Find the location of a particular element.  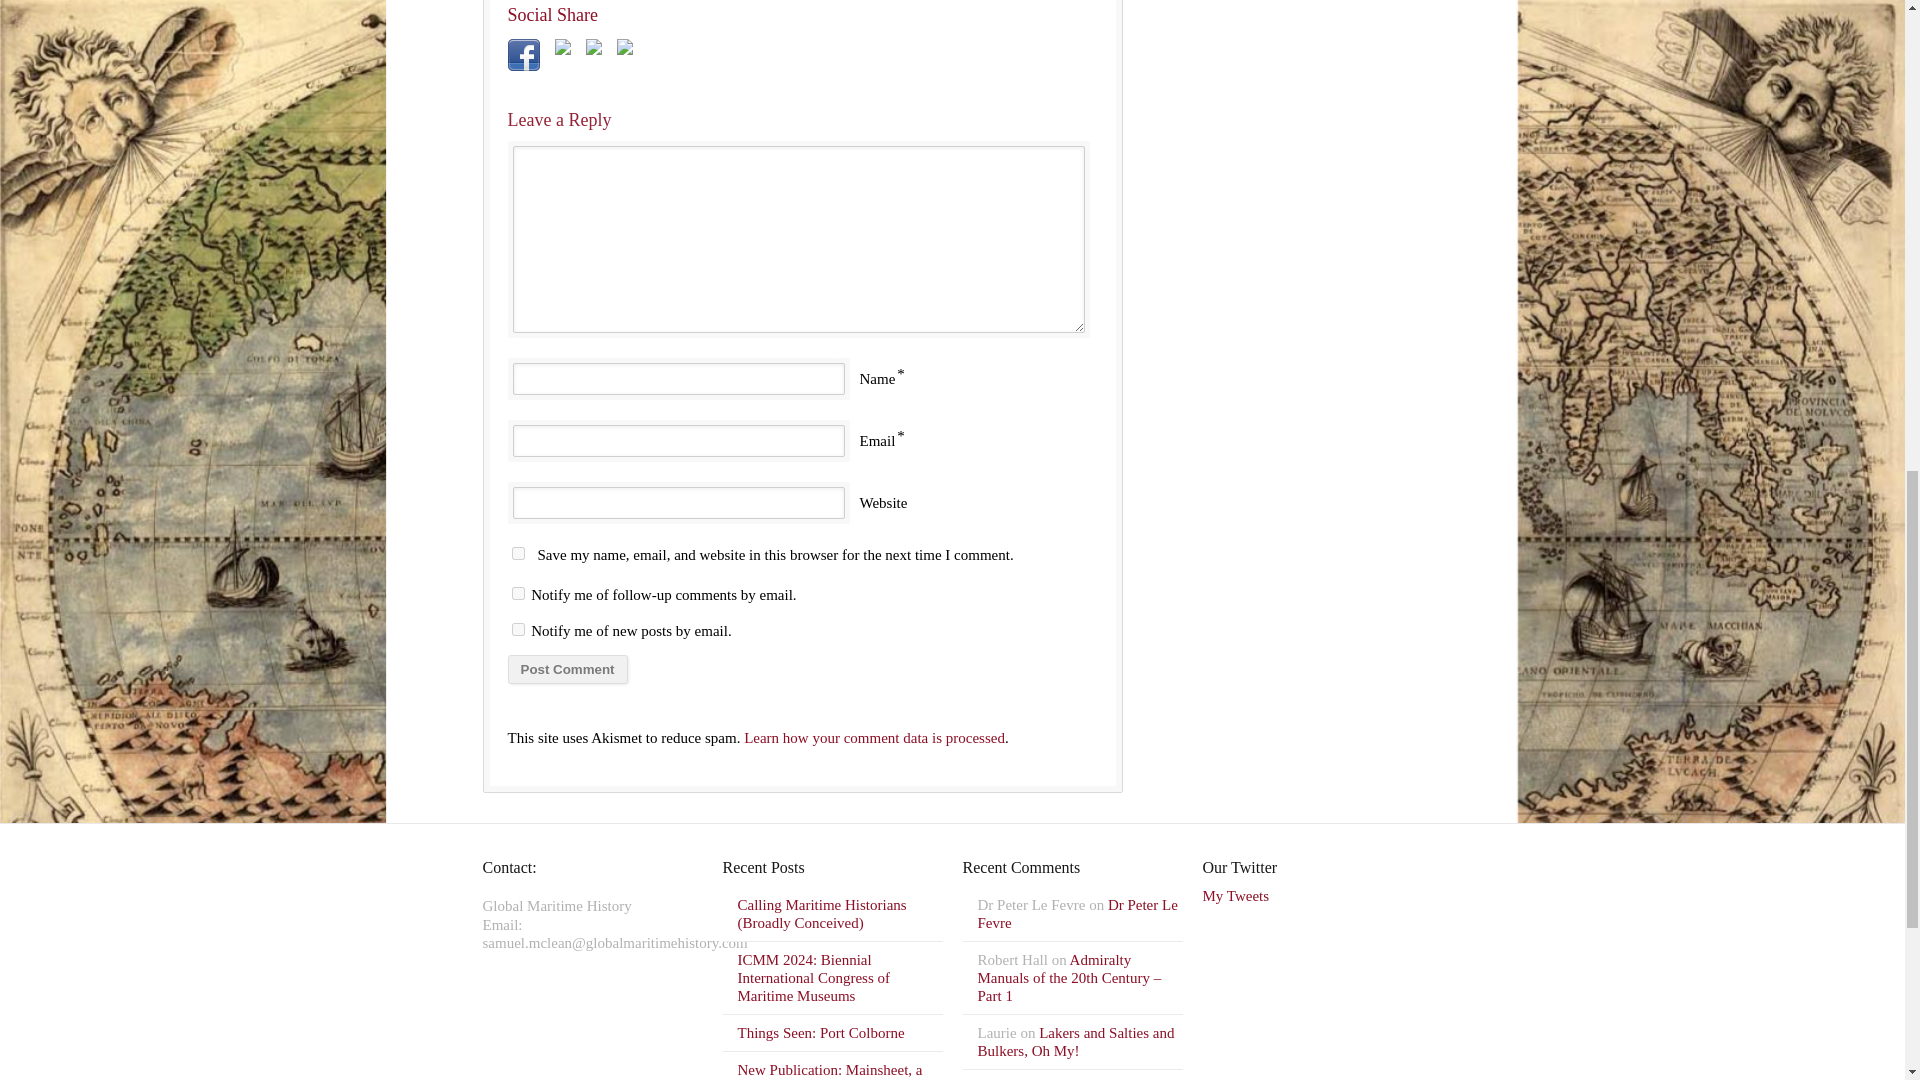

yes is located at coordinates (518, 553).